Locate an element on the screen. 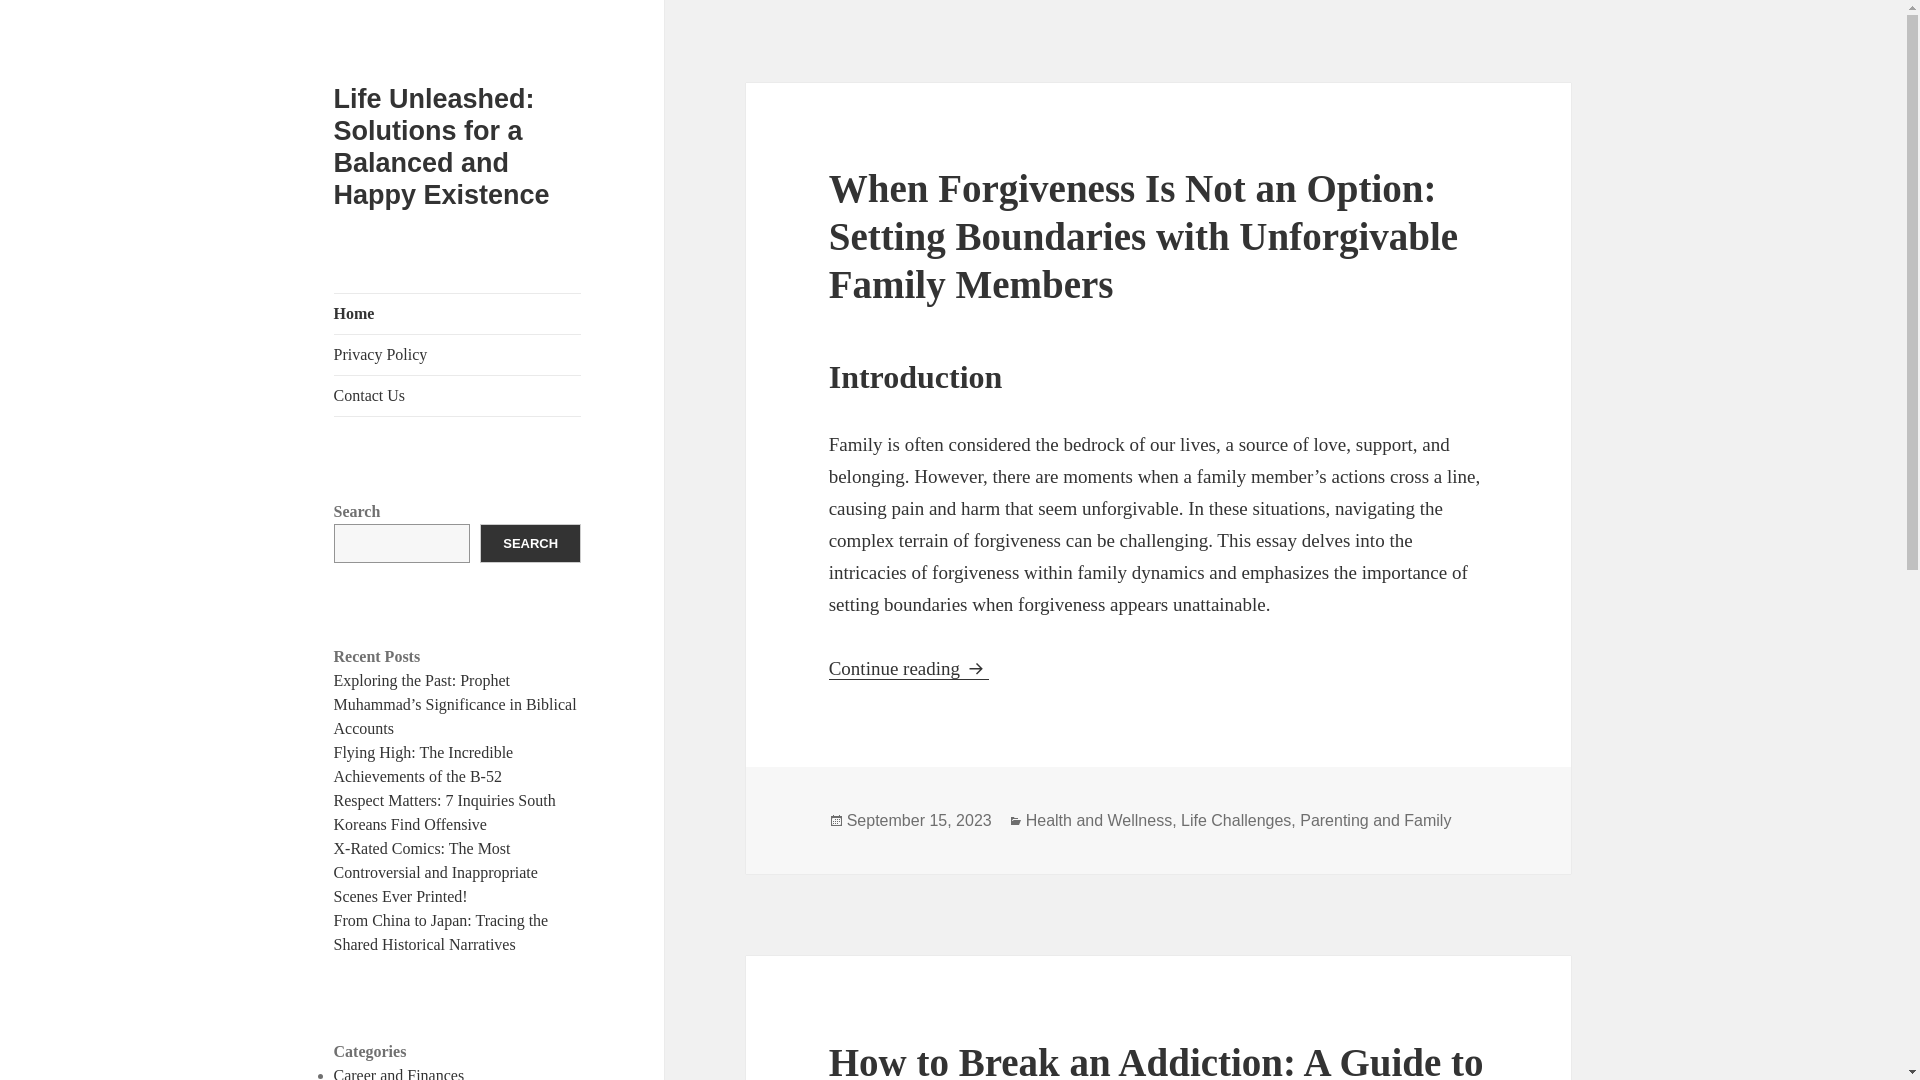 This screenshot has height=1080, width=1920. Home is located at coordinates (458, 313).